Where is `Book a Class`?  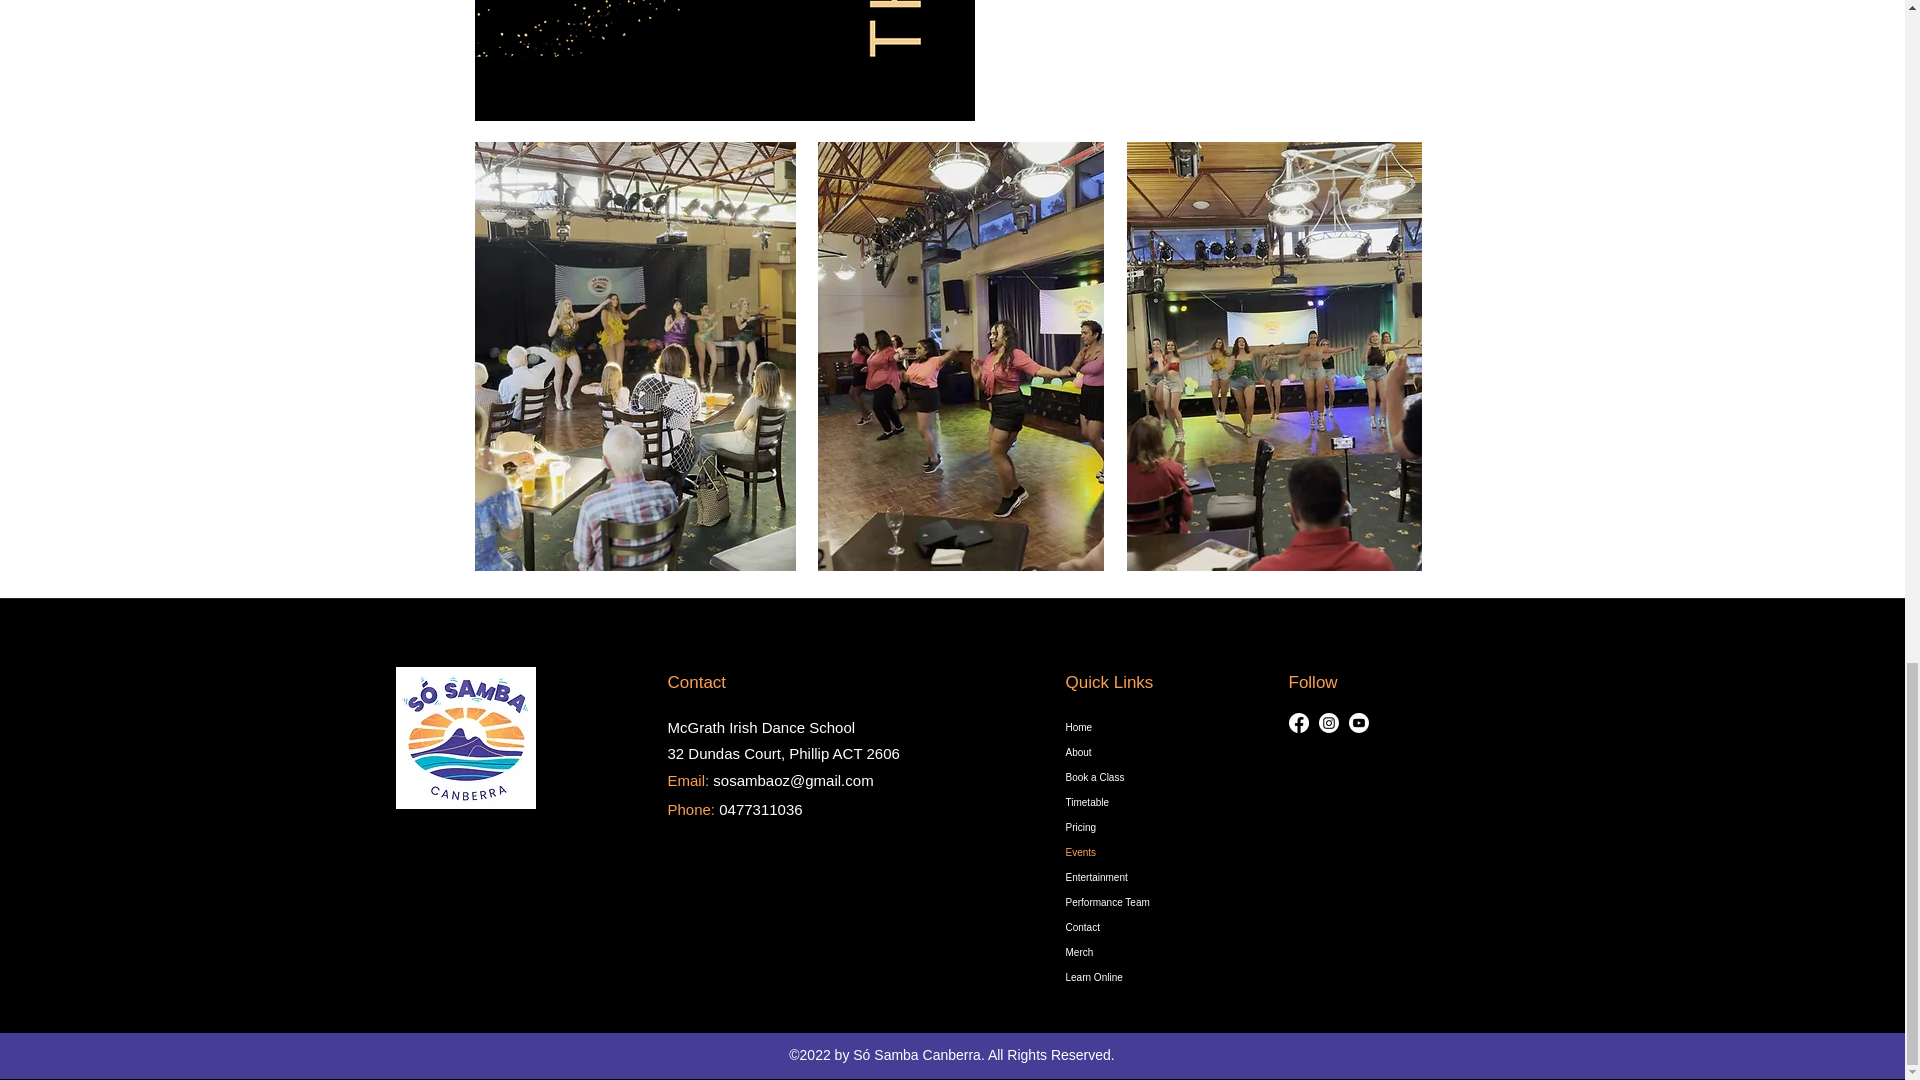
Book a Class is located at coordinates (1161, 776).